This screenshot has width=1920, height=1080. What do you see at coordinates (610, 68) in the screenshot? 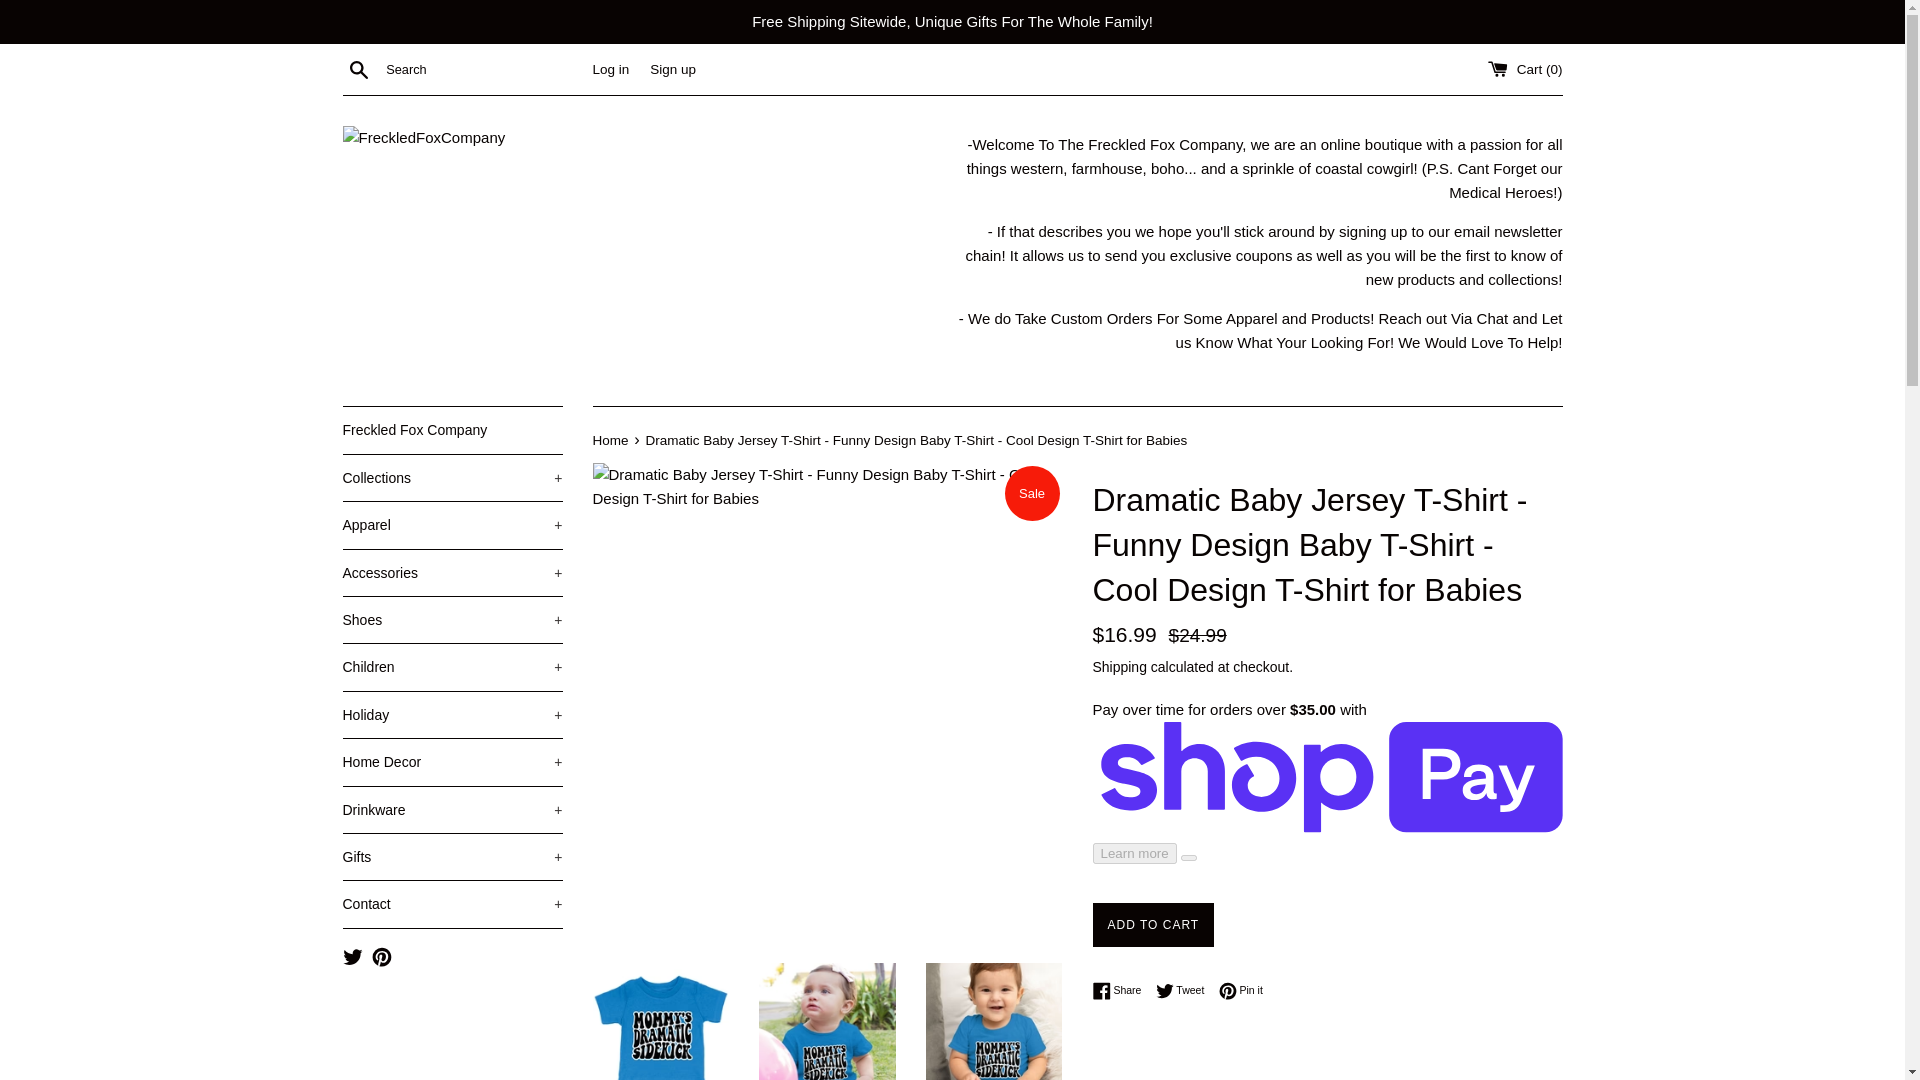
I see `Log in` at bounding box center [610, 68].